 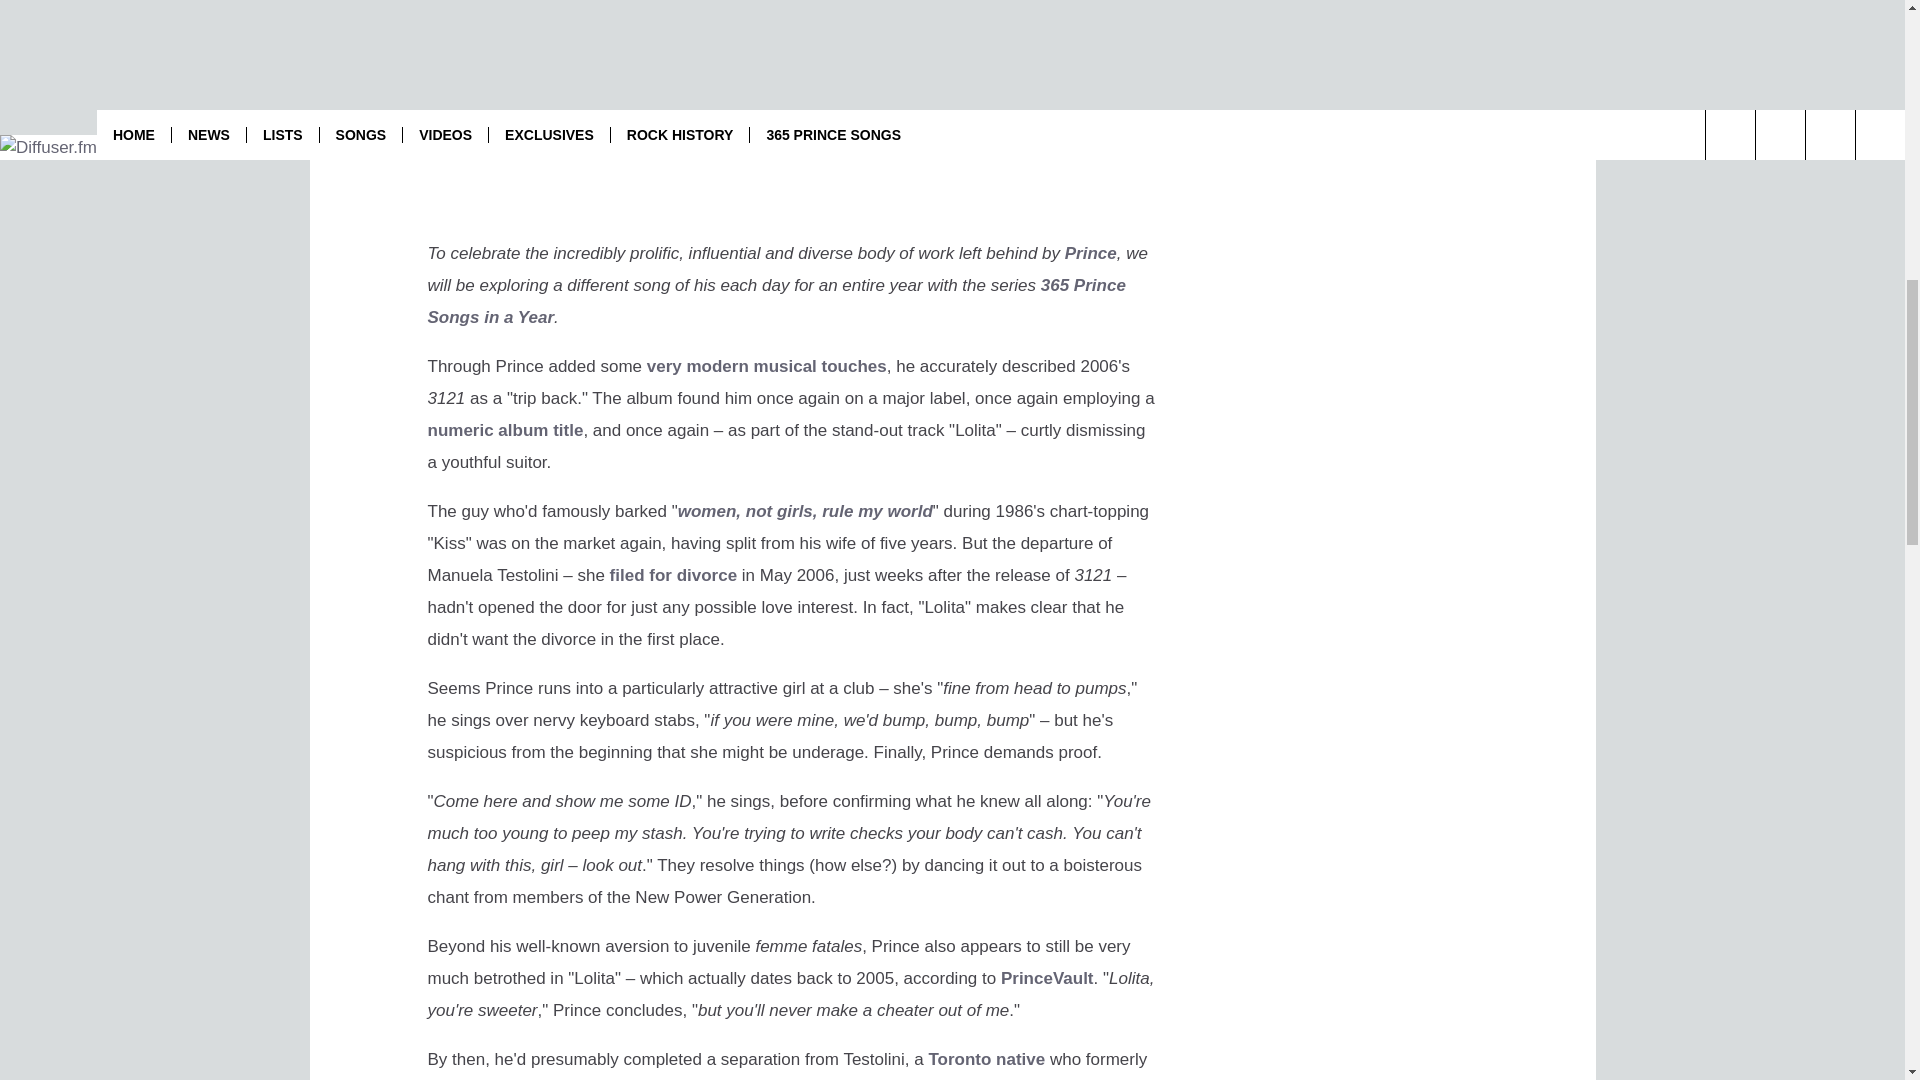 I want to click on Toronto native, so click(x=986, y=1059).